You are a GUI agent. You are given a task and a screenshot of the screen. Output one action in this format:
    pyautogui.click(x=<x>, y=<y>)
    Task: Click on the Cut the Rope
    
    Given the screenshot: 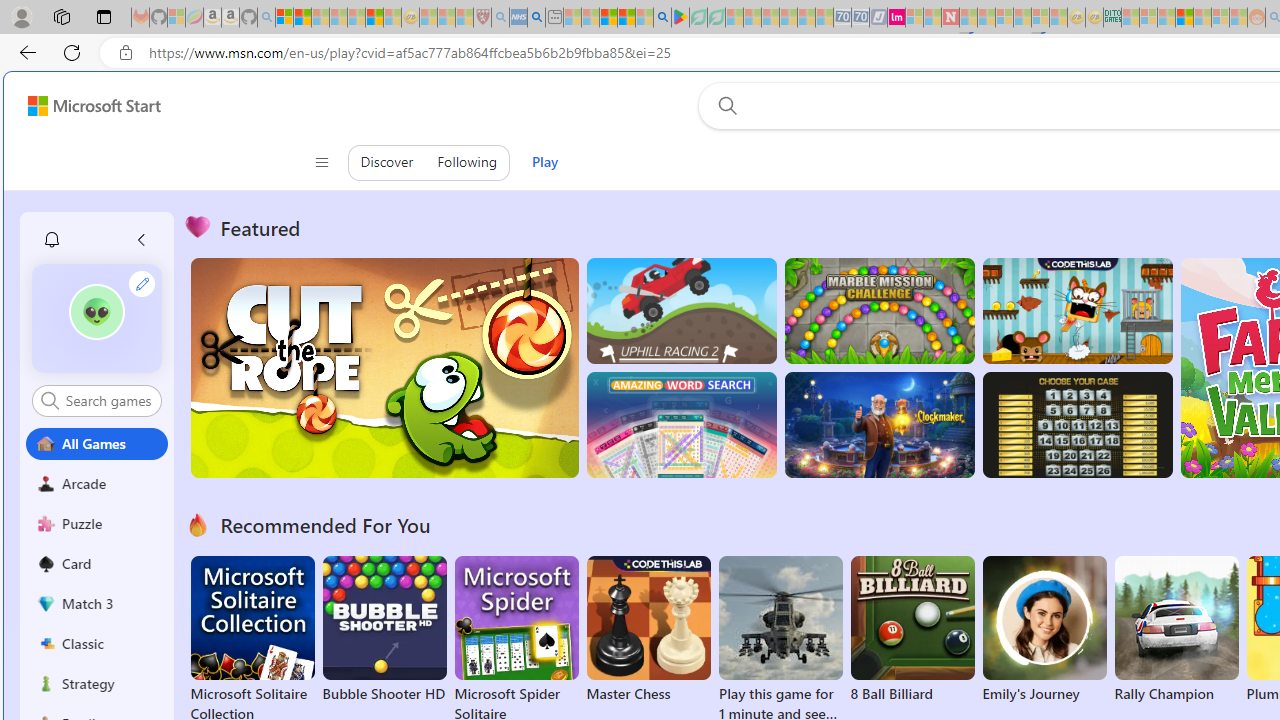 What is the action you would take?
    pyautogui.click(x=384, y=368)
    